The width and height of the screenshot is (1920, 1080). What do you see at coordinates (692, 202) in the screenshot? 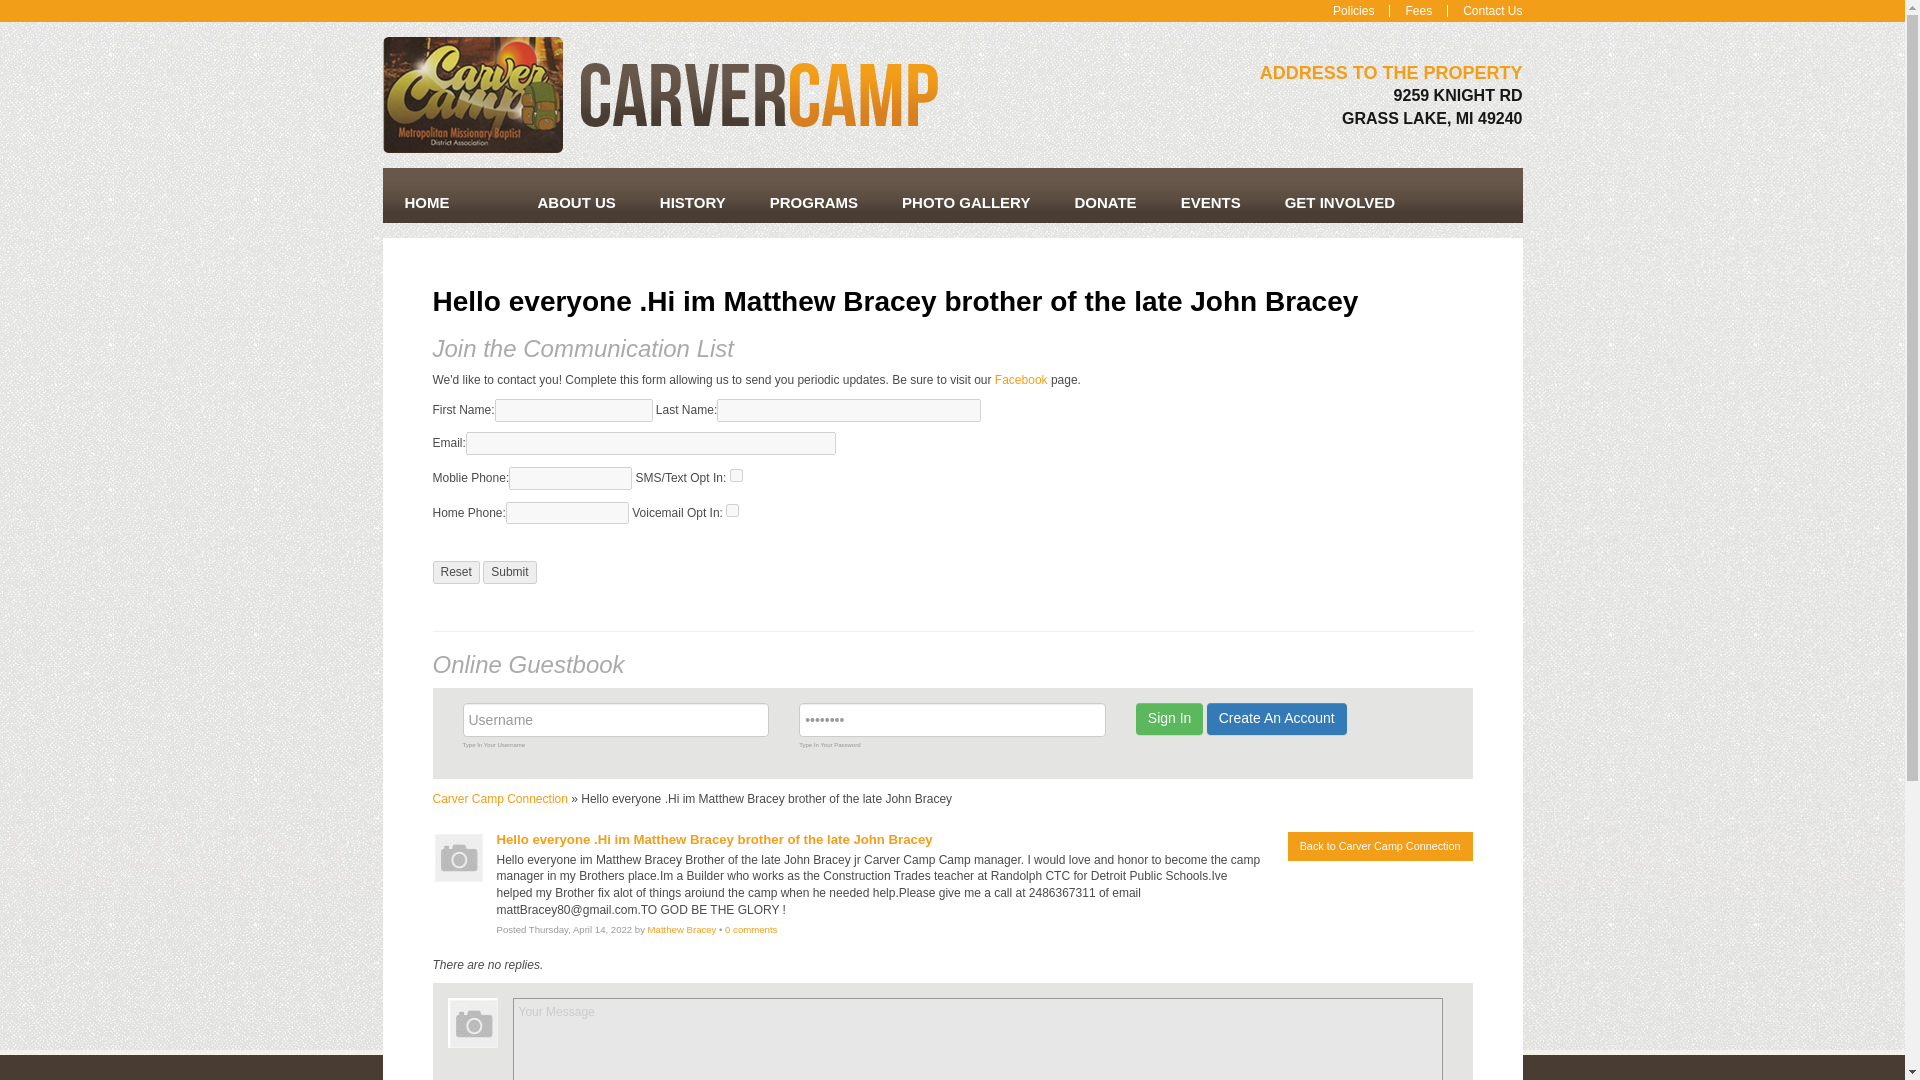
I see `HISTORY` at bounding box center [692, 202].